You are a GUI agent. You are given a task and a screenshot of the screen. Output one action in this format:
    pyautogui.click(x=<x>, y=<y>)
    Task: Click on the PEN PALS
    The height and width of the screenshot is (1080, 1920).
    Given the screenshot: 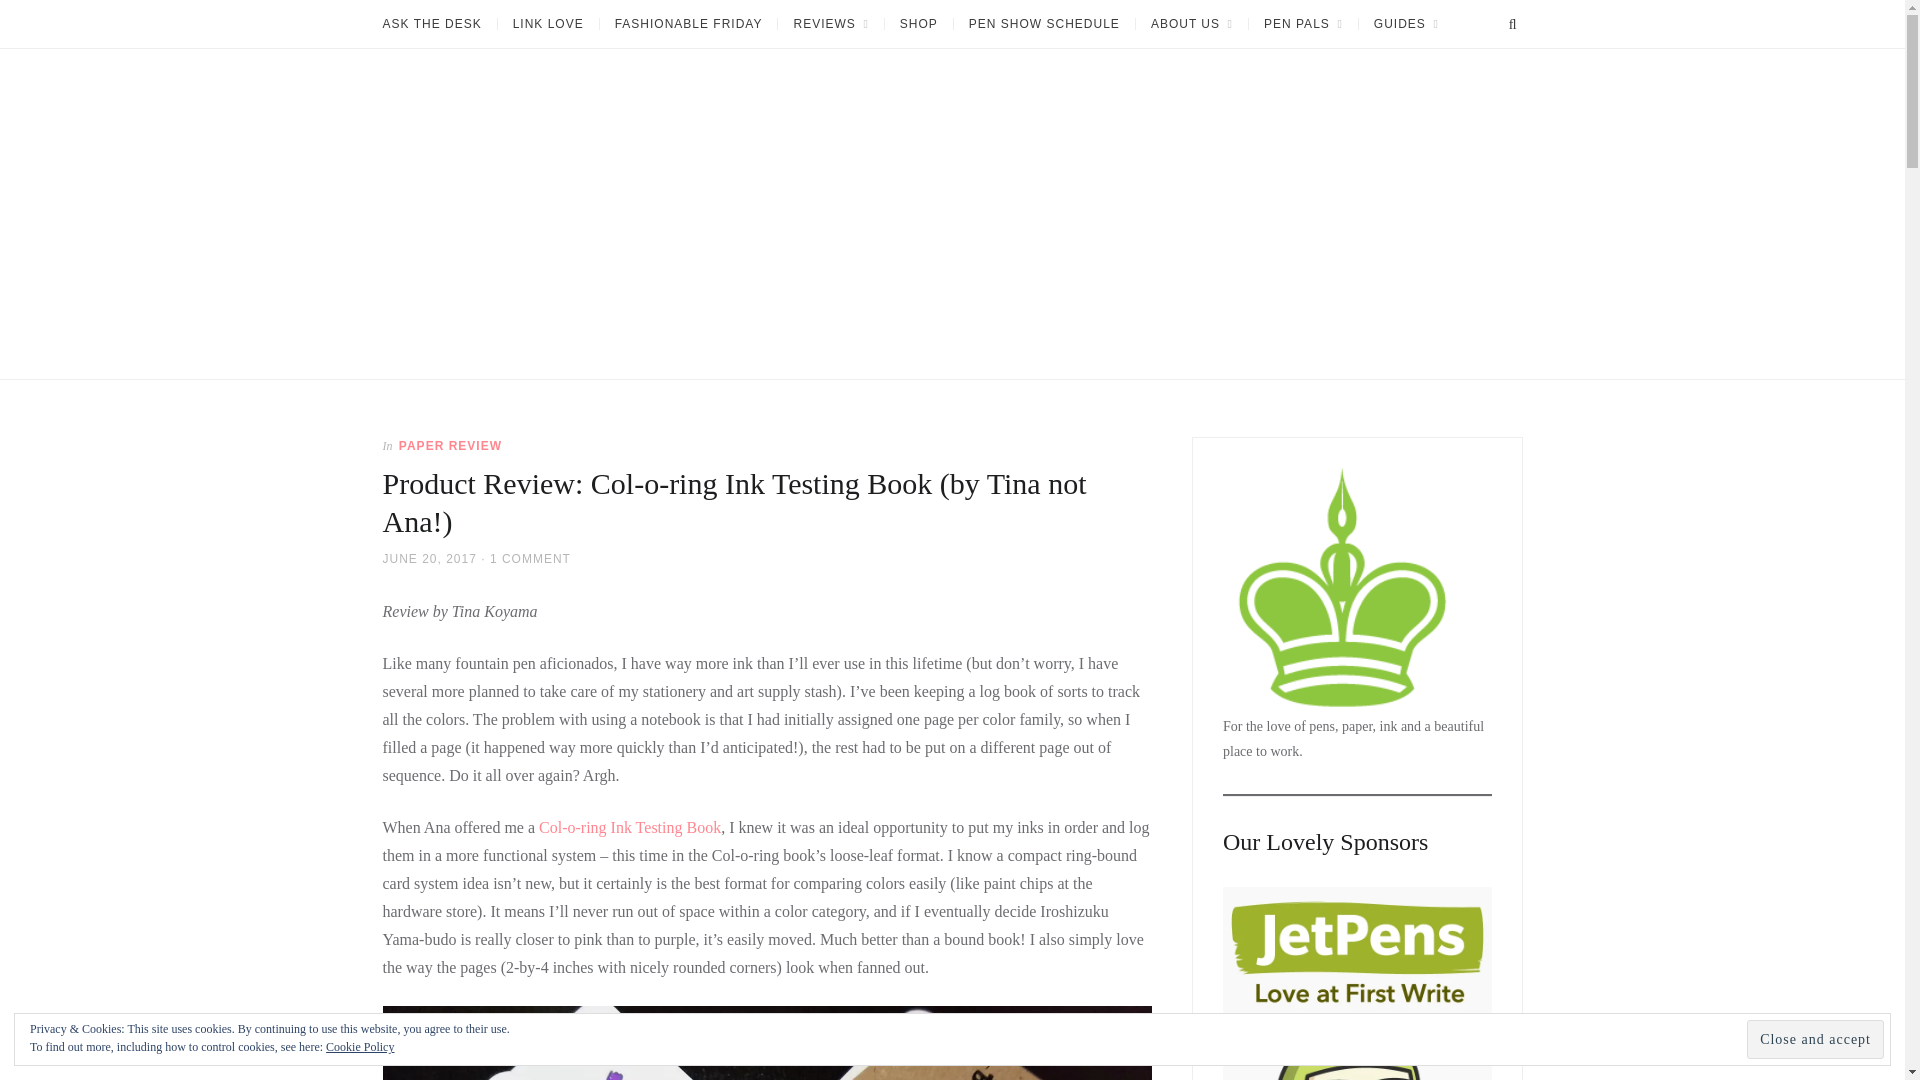 What is the action you would take?
    pyautogui.click(x=1302, y=24)
    